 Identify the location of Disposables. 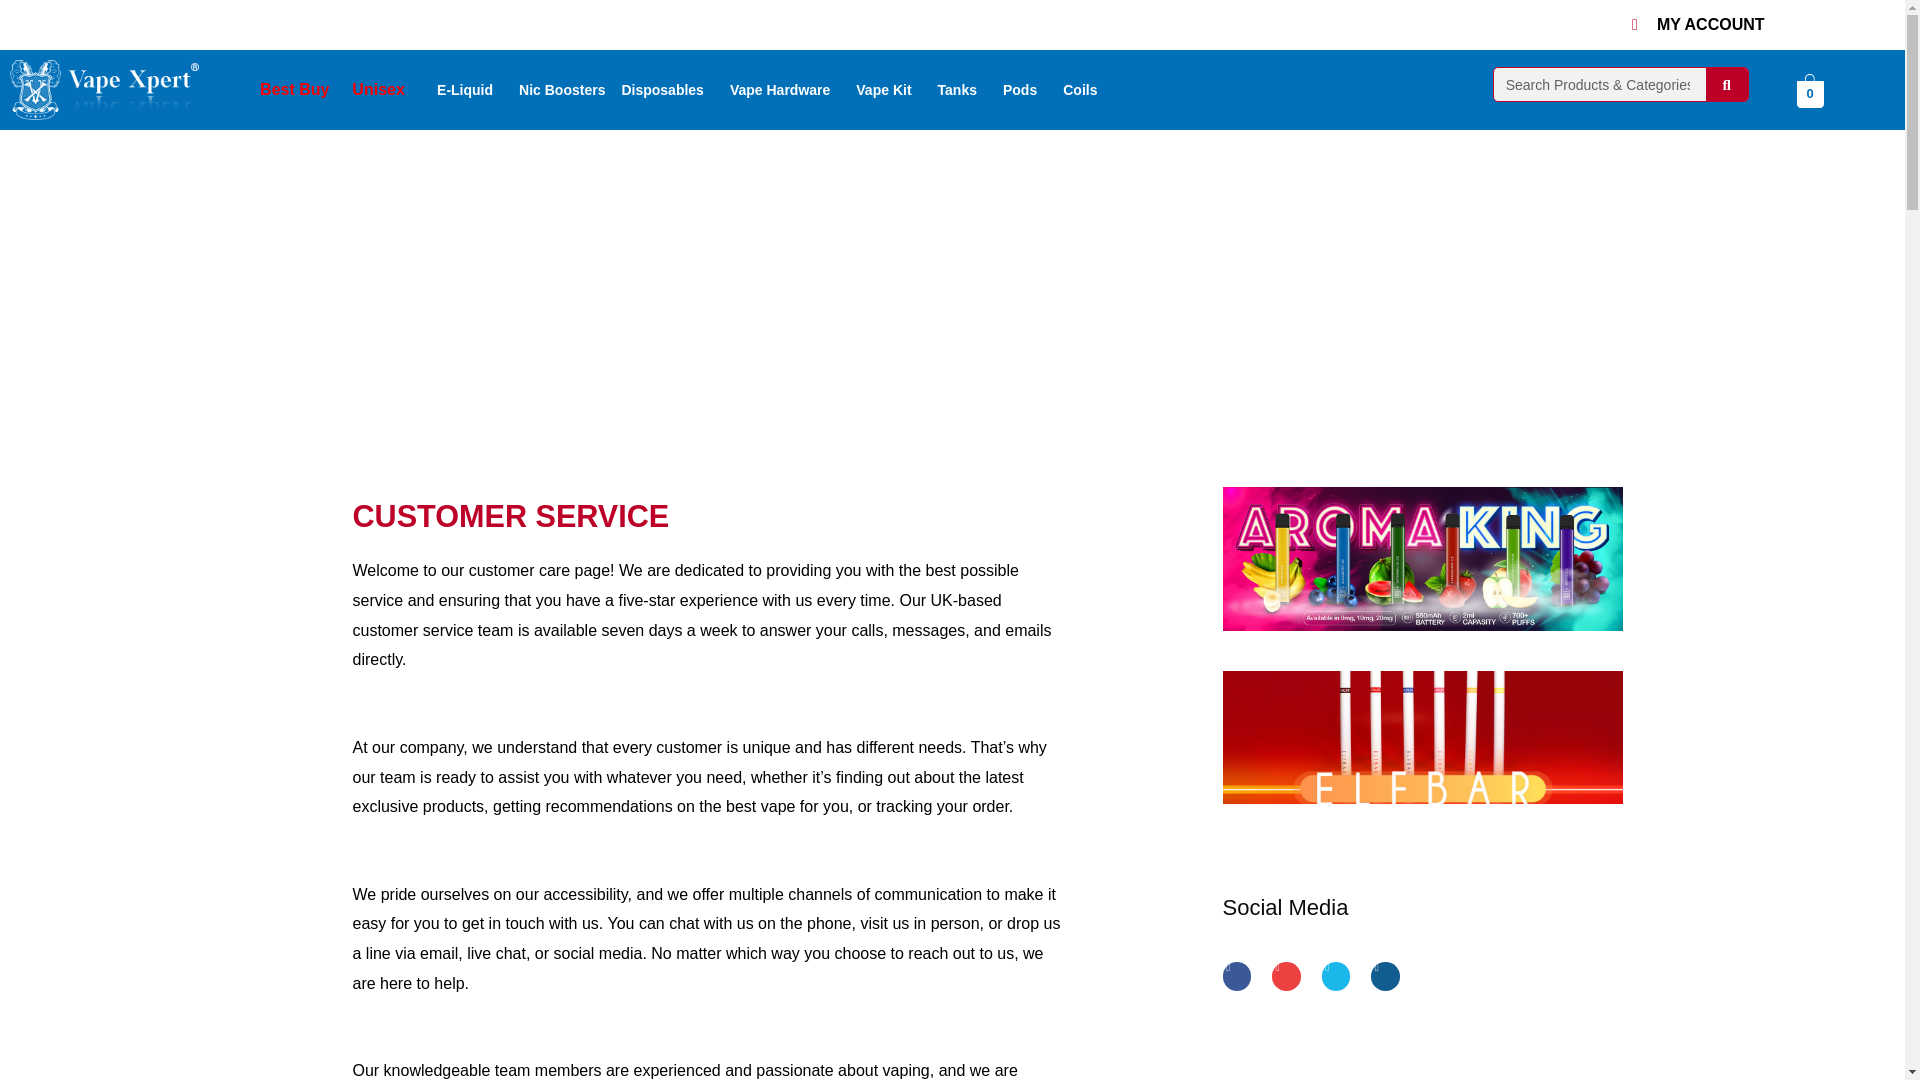
(666, 90).